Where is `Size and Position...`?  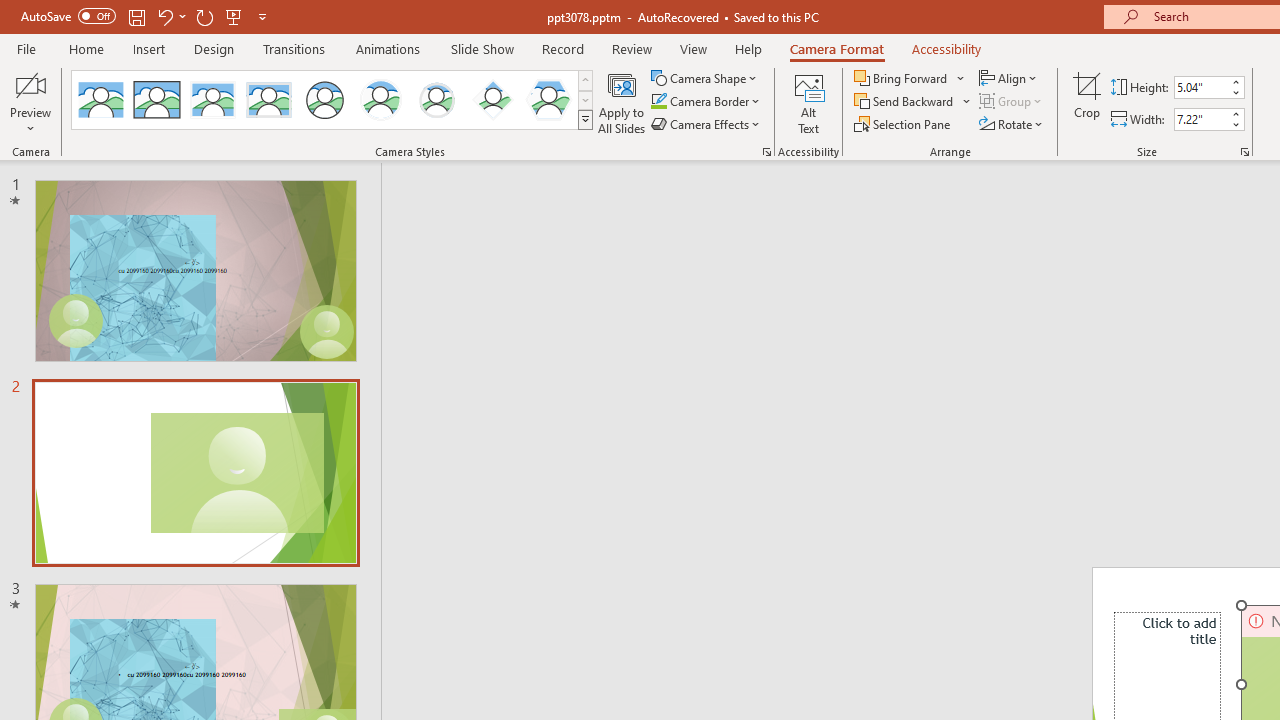 Size and Position... is located at coordinates (1244, 152).